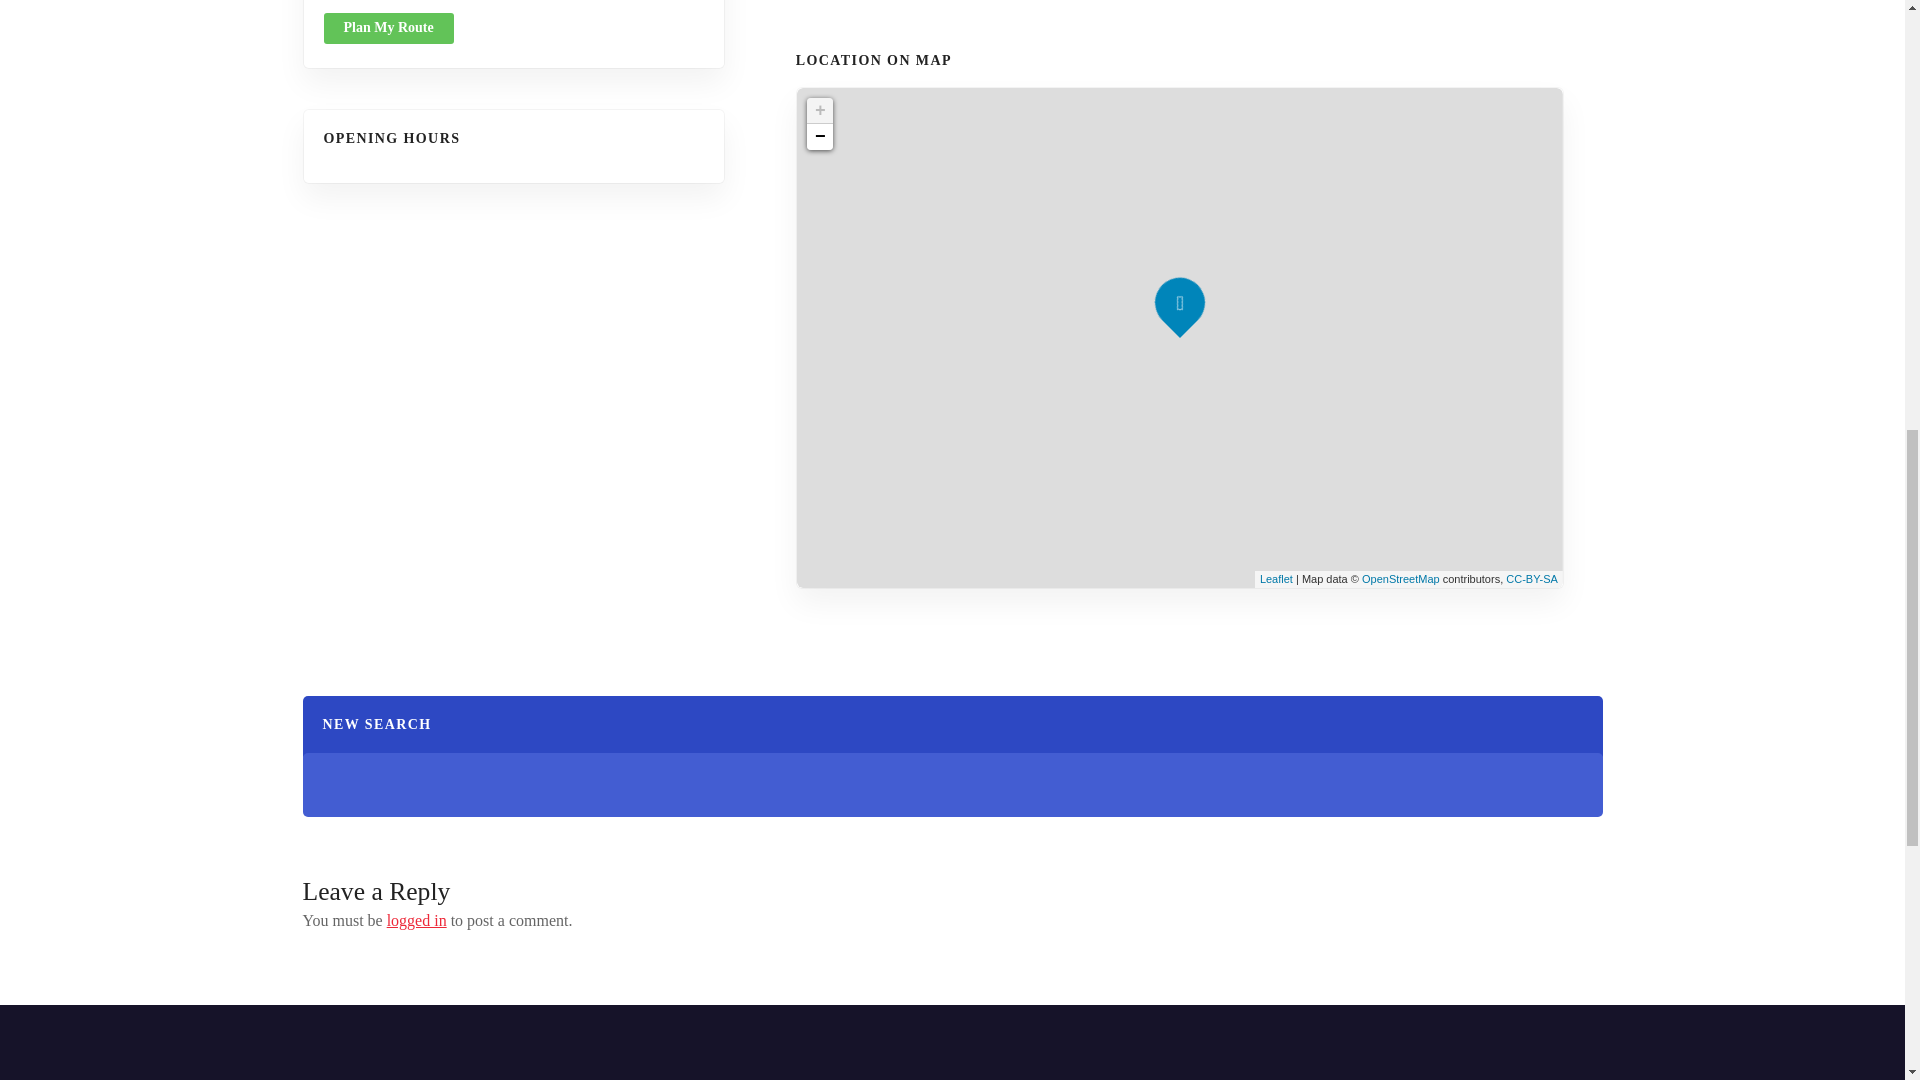 This screenshot has width=1920, height=1080. Describe the element at coordinates (388, 28) in the screenshot. I see `Plan My Route` at that location.